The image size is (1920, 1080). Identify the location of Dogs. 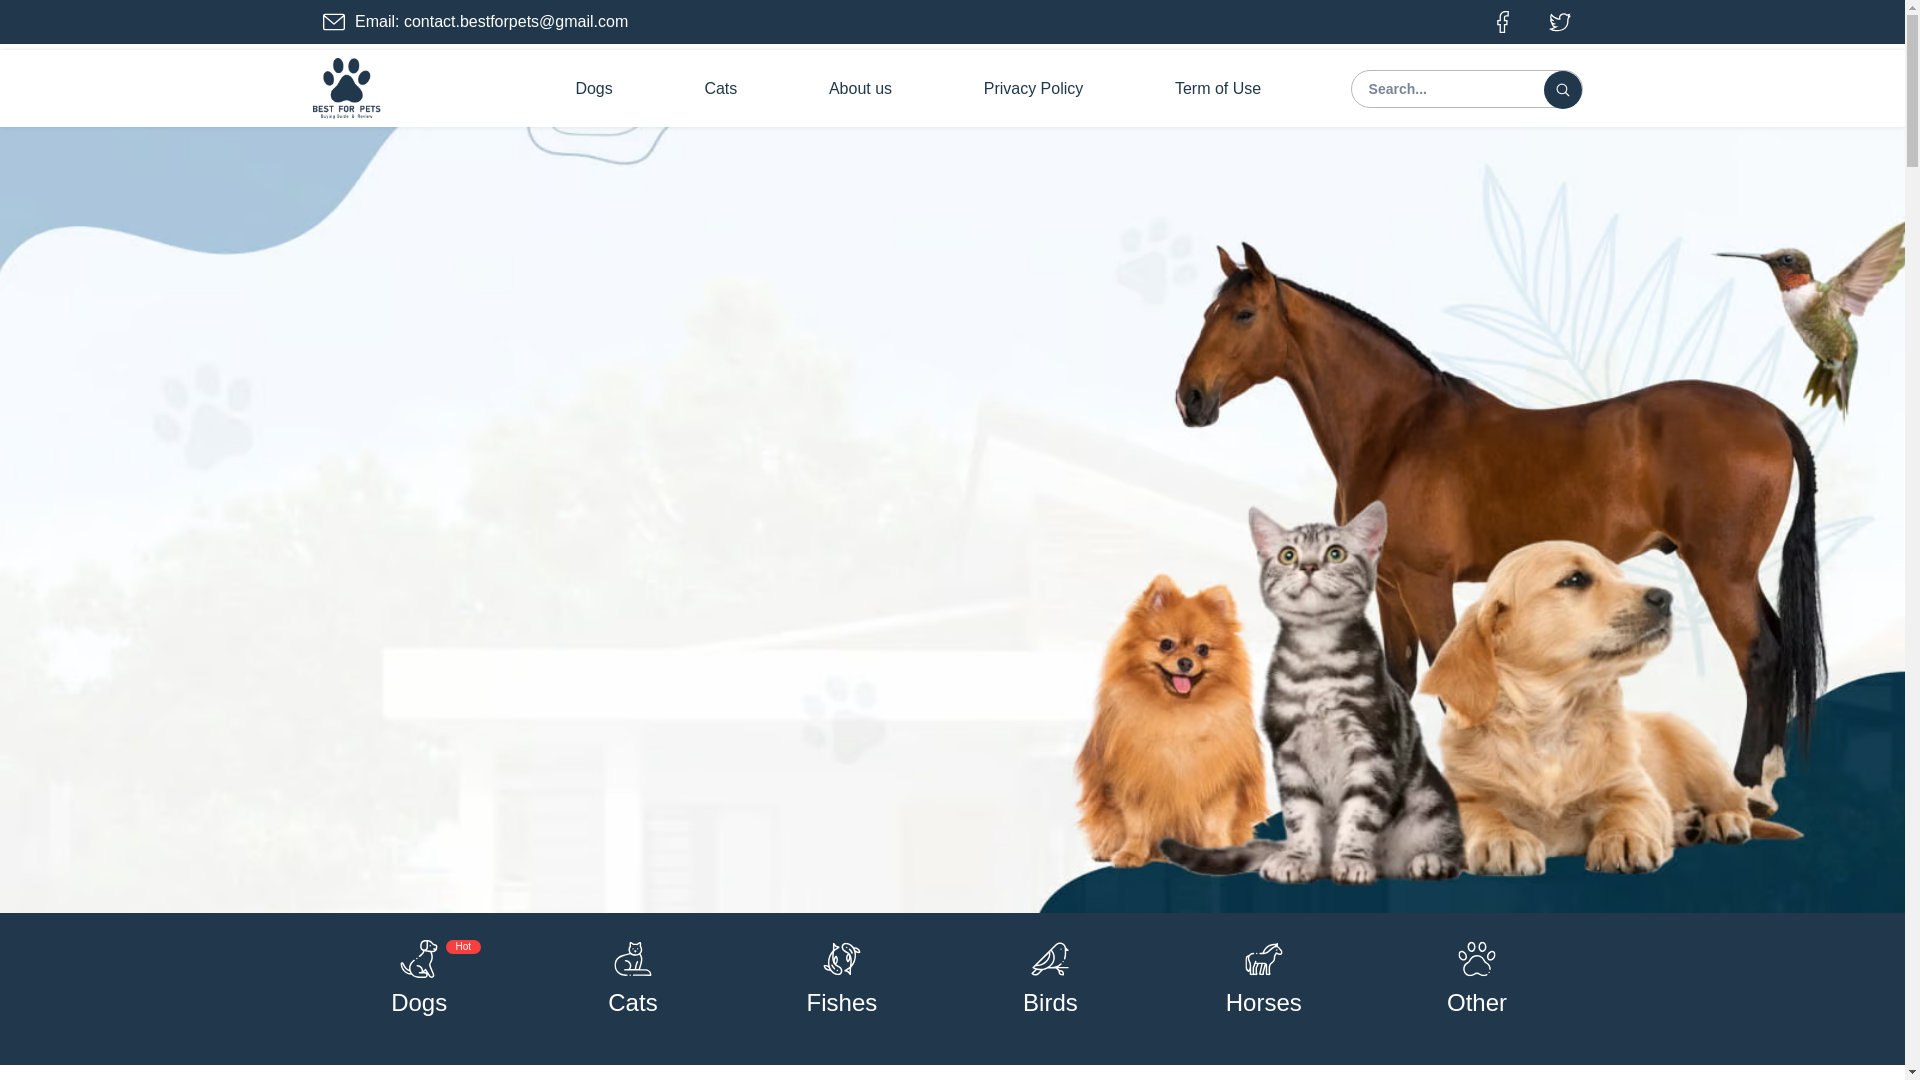
(594, 88).